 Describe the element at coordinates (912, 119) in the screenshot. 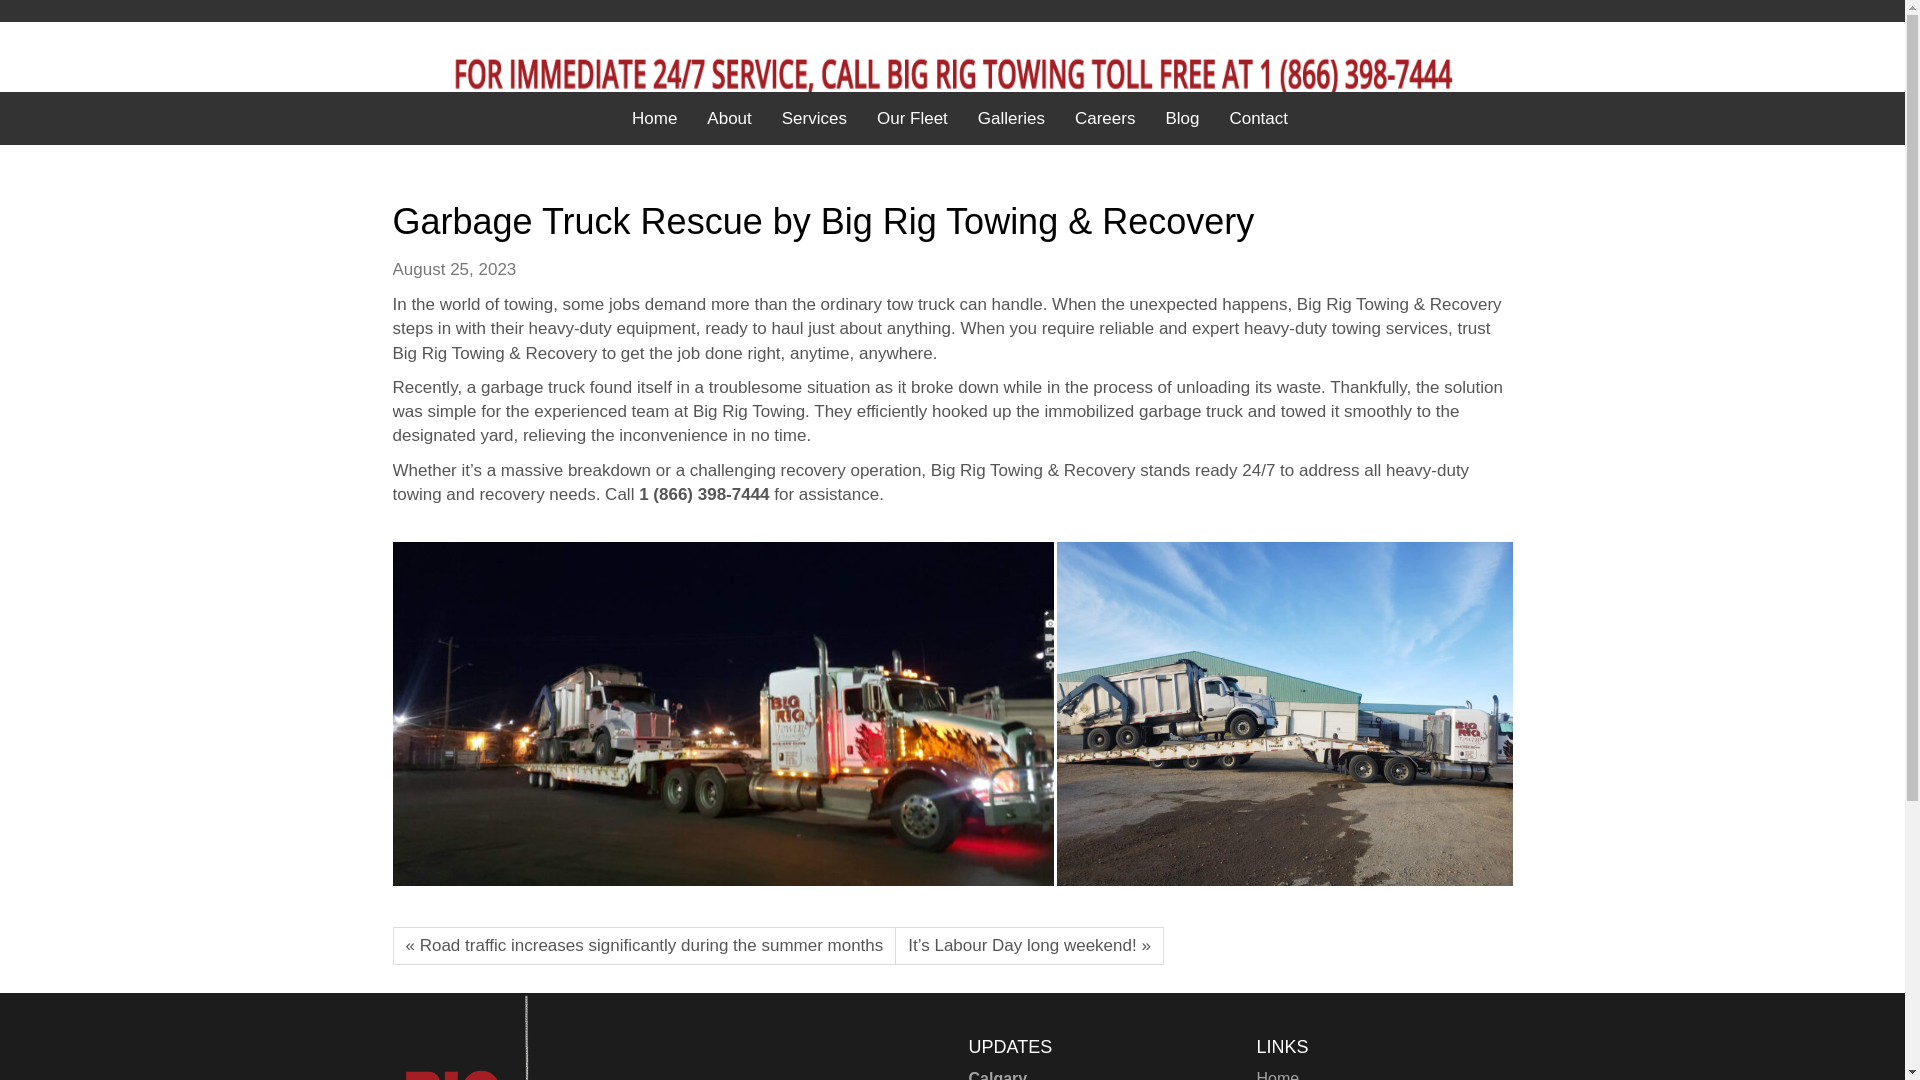

I see `Our Fleet` at that location.